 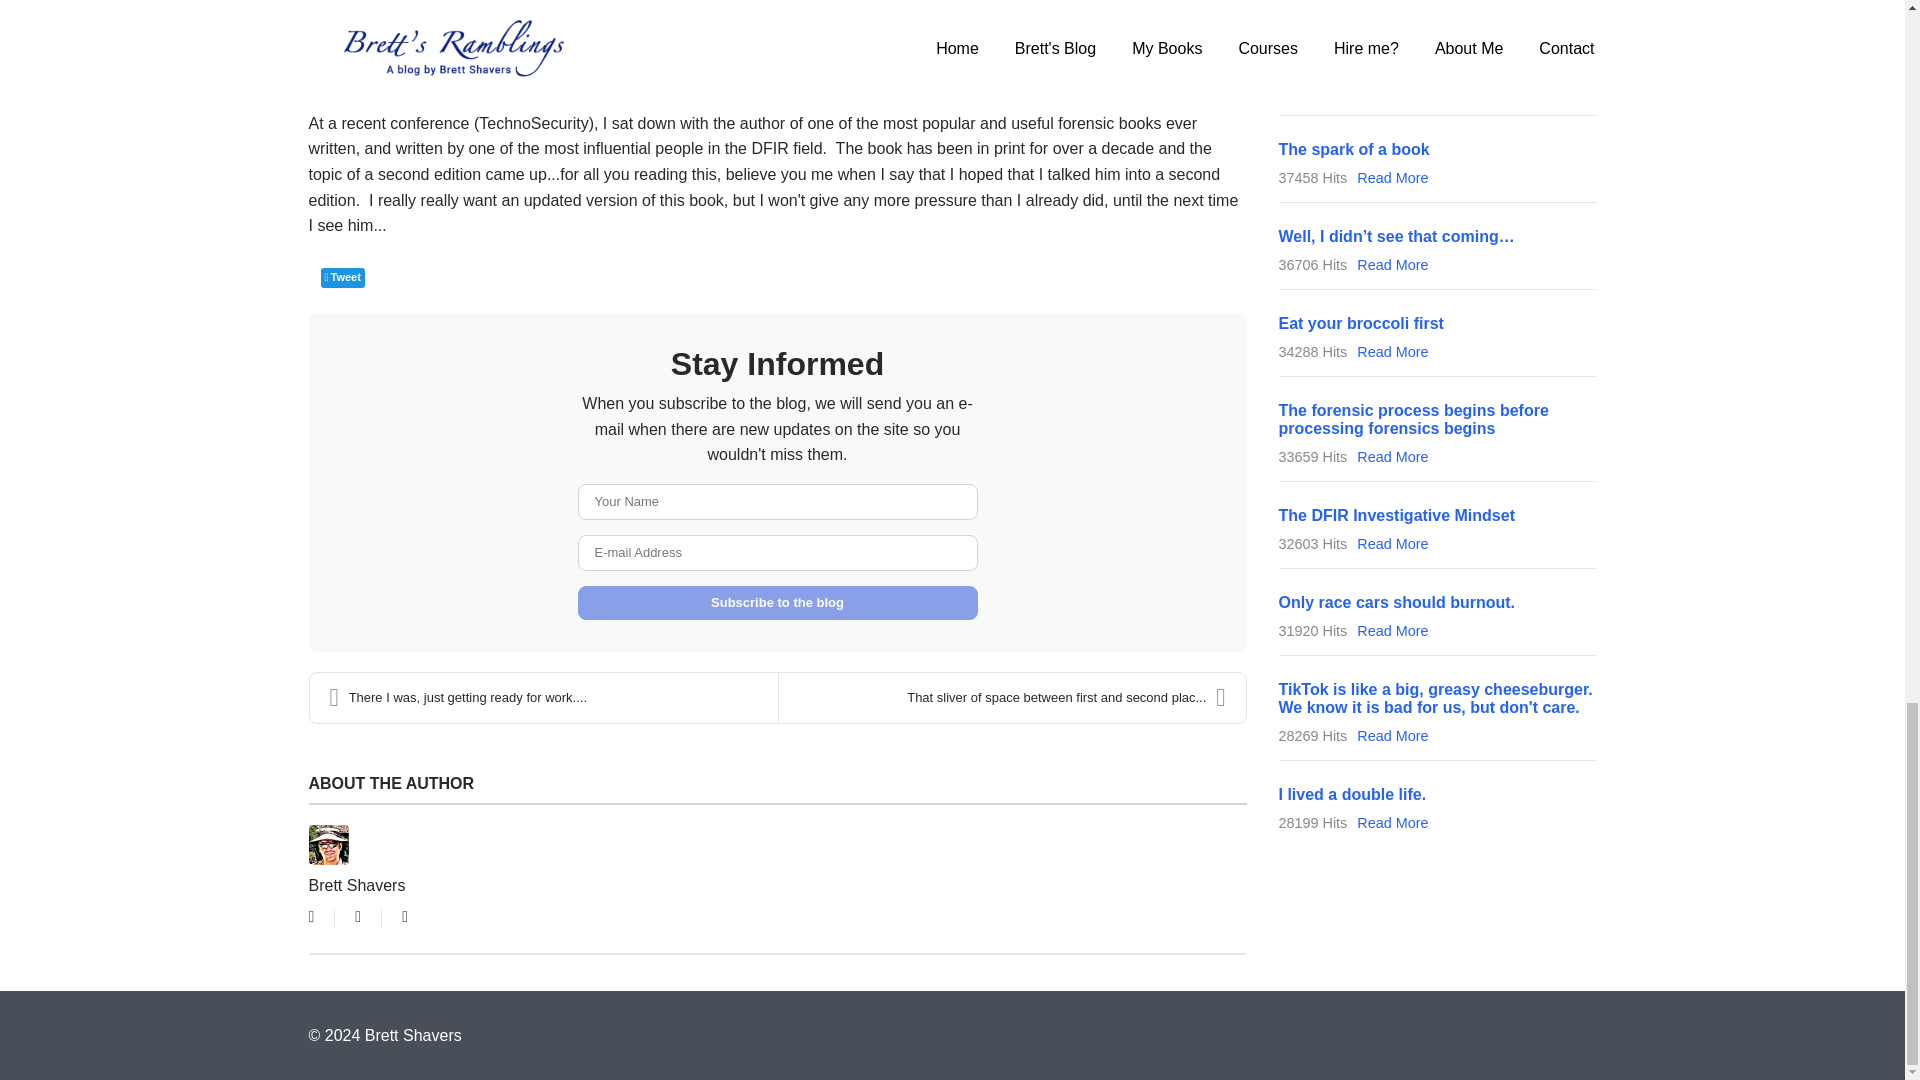 What do you see at coordinates (777, 602) in the screenshot?
I see `Subscribe to the blog` at bounding box center [777, 602].